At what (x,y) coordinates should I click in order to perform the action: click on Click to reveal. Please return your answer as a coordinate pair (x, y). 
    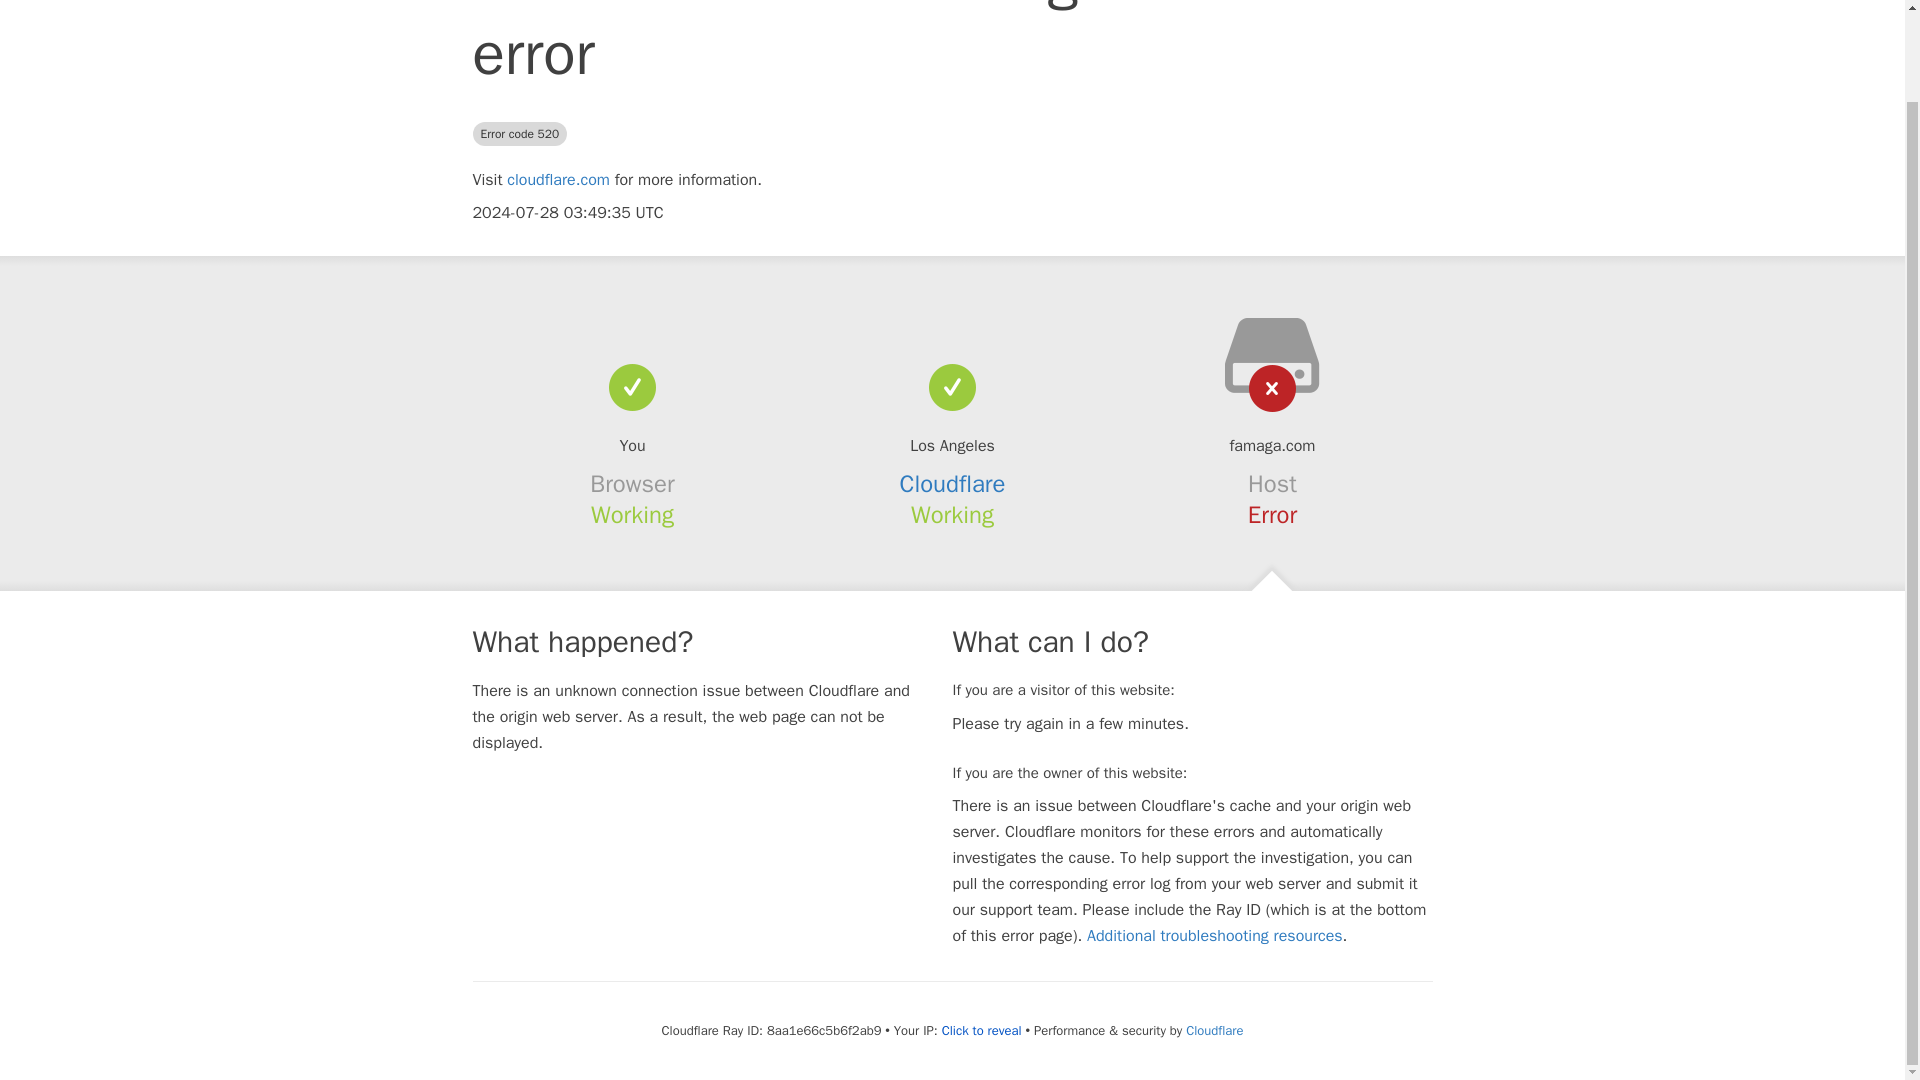
    Looking at the image, I should click on (982, 1030).